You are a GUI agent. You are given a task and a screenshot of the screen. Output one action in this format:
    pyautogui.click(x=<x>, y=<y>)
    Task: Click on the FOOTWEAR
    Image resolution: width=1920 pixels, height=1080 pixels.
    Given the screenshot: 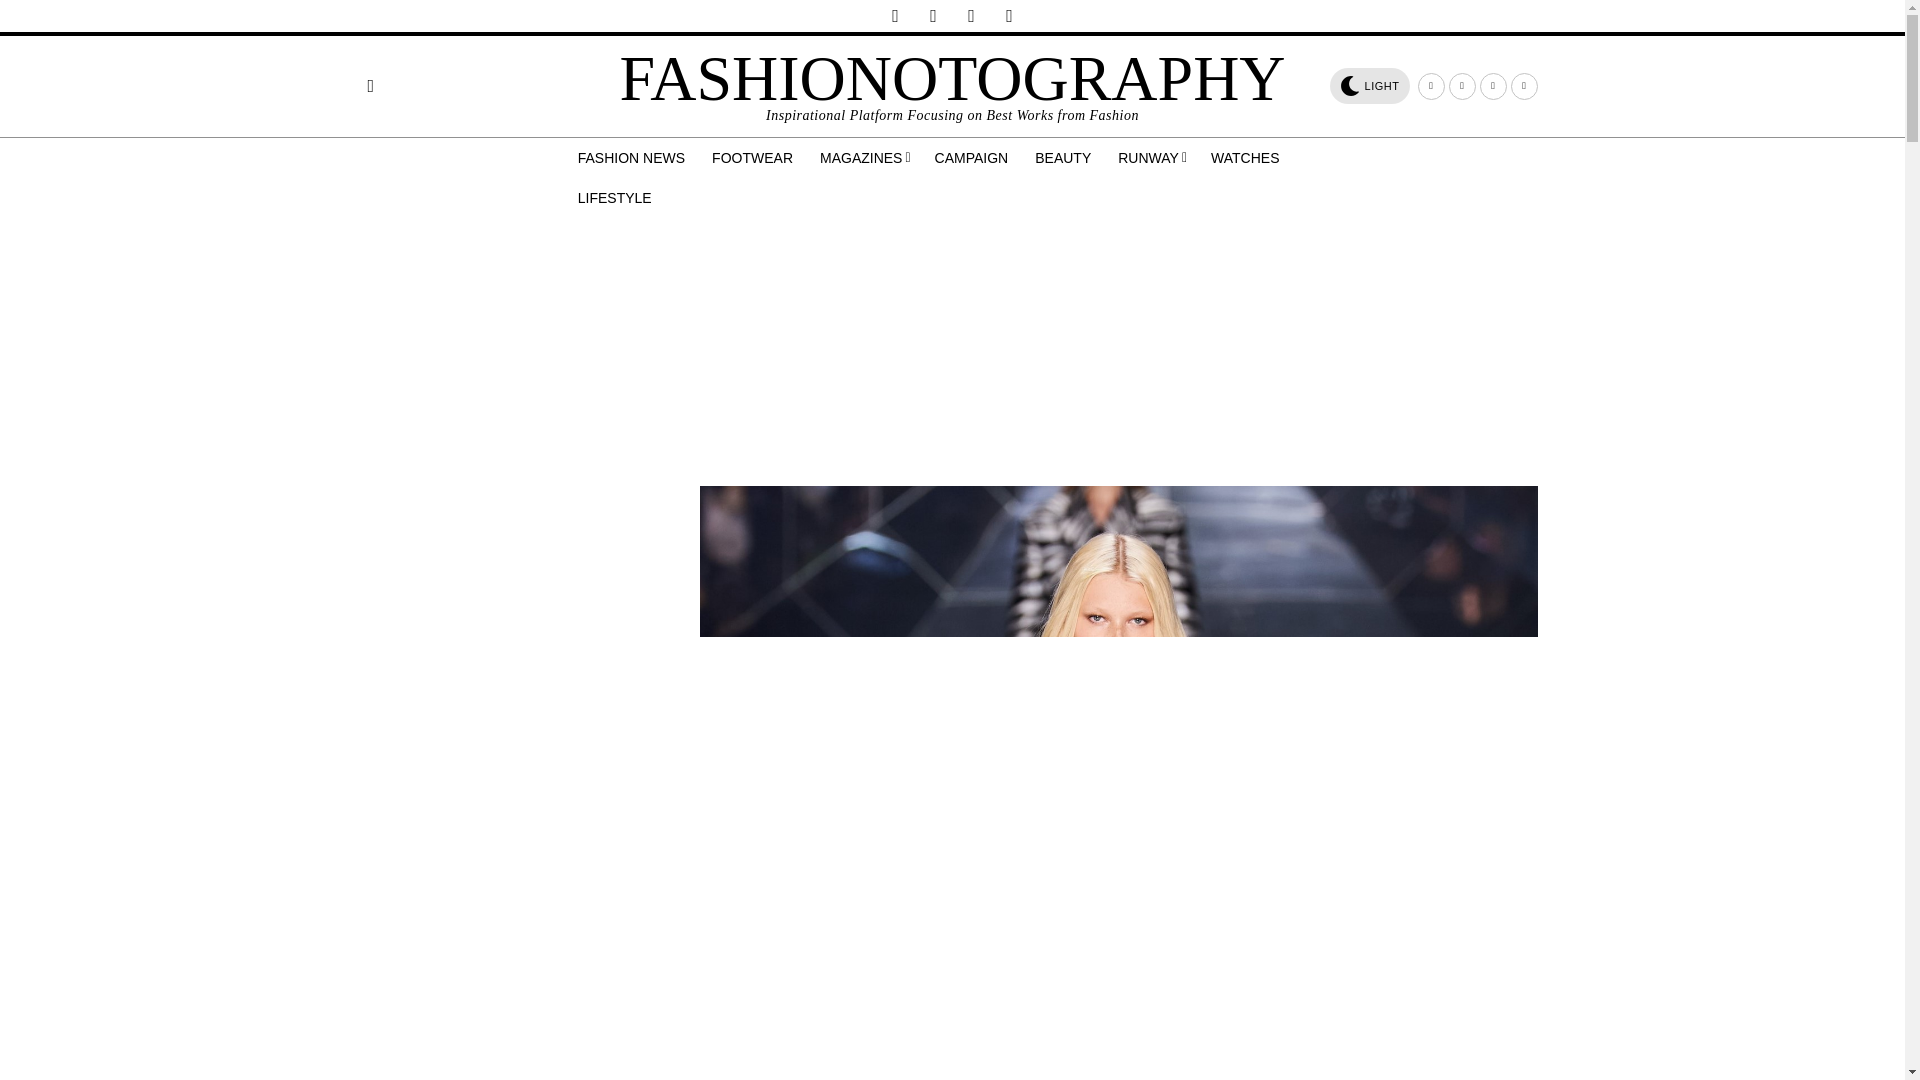 What is the action you would take?
    pyautogui.click(x=754, y=158)
    